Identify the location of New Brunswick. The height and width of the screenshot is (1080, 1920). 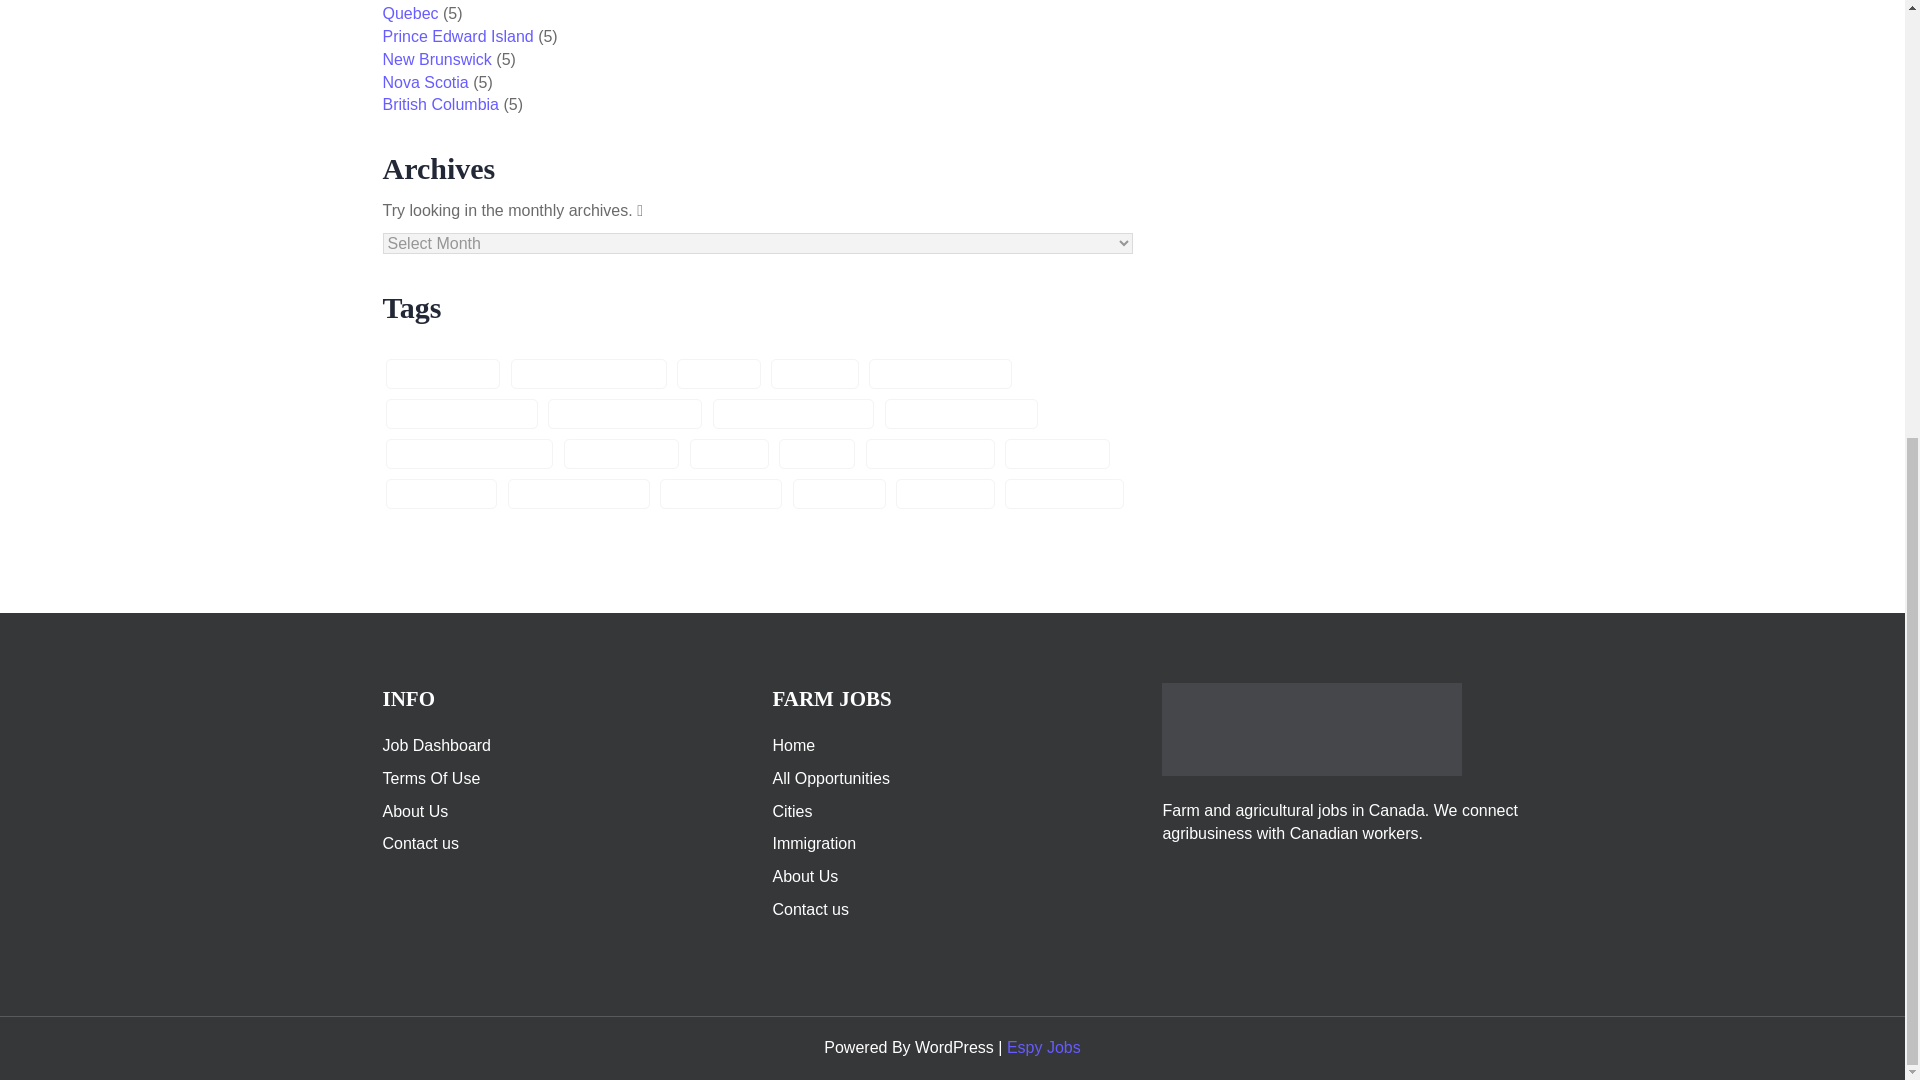
(436, 59).